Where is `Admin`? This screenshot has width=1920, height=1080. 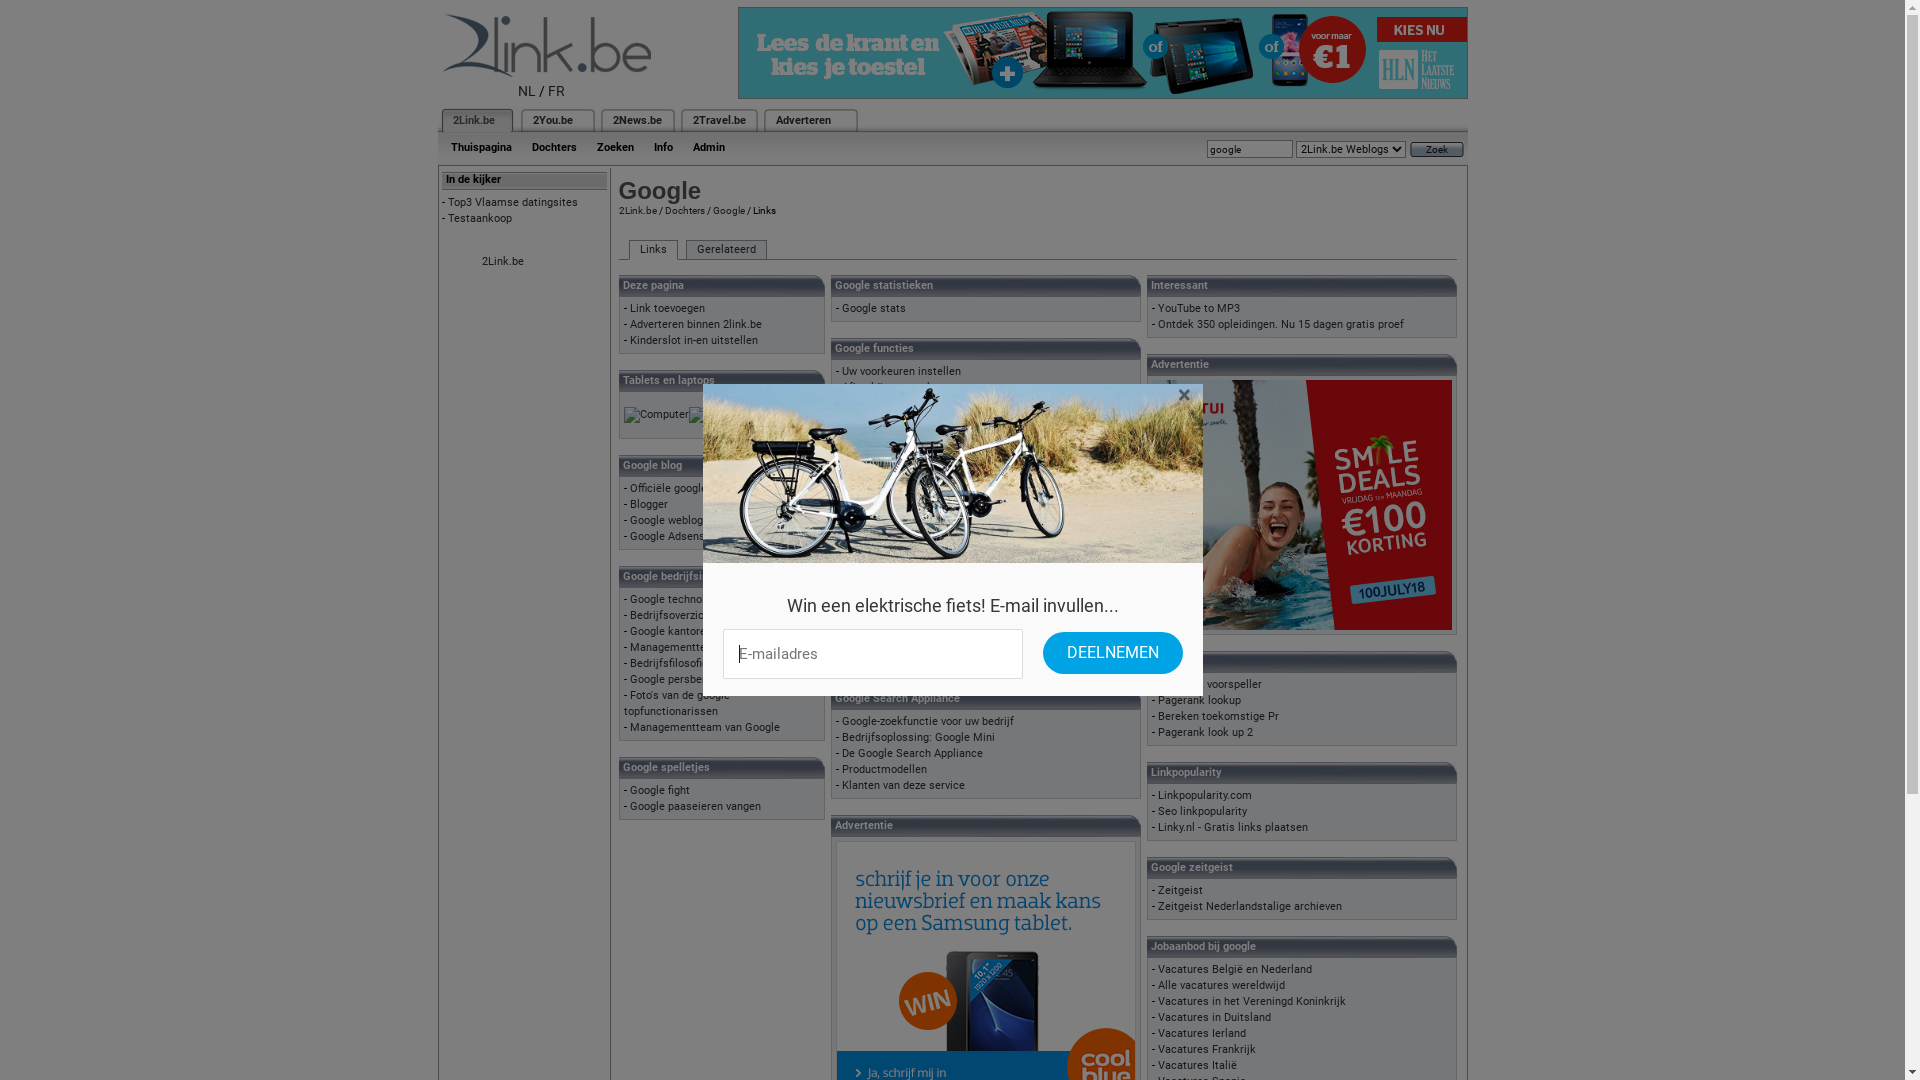
Admin is located at coordinates (708, 148).